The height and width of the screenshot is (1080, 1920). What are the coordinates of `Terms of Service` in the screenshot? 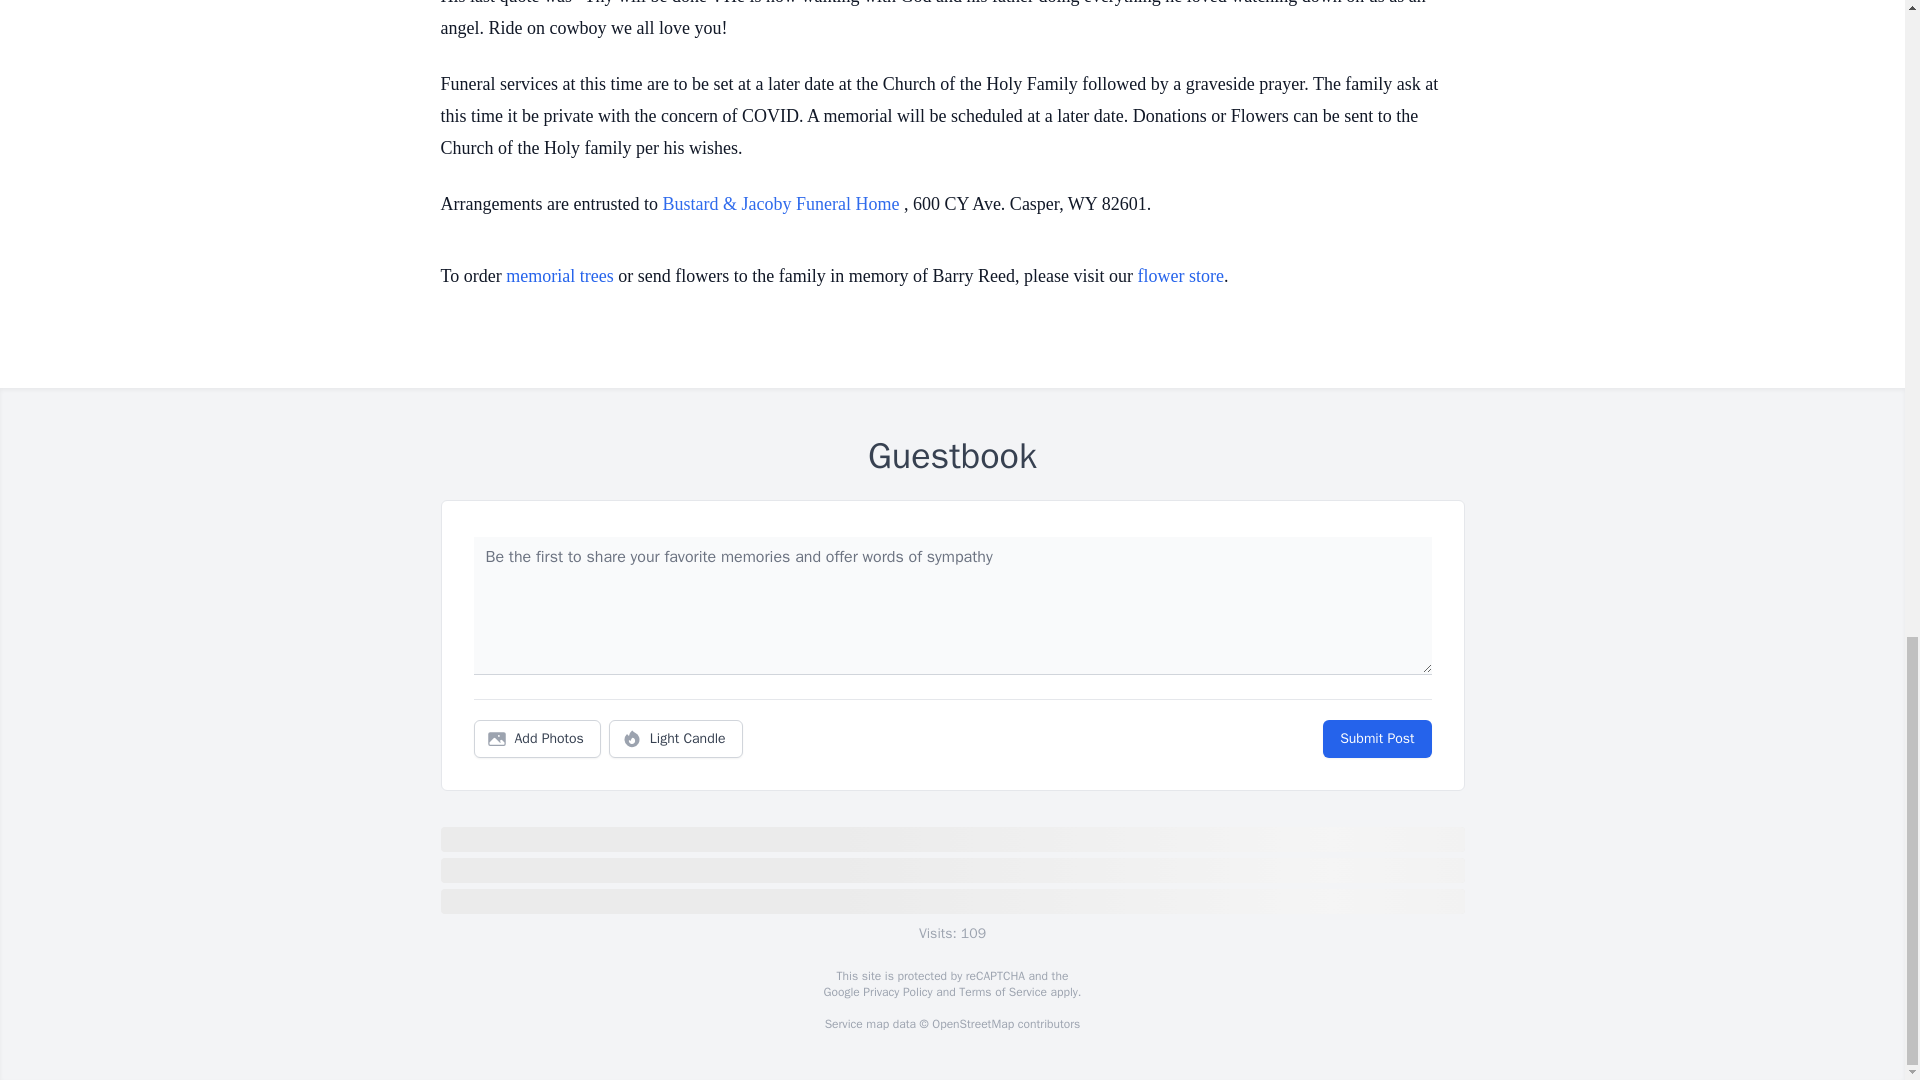 It's located at (1002, 992).